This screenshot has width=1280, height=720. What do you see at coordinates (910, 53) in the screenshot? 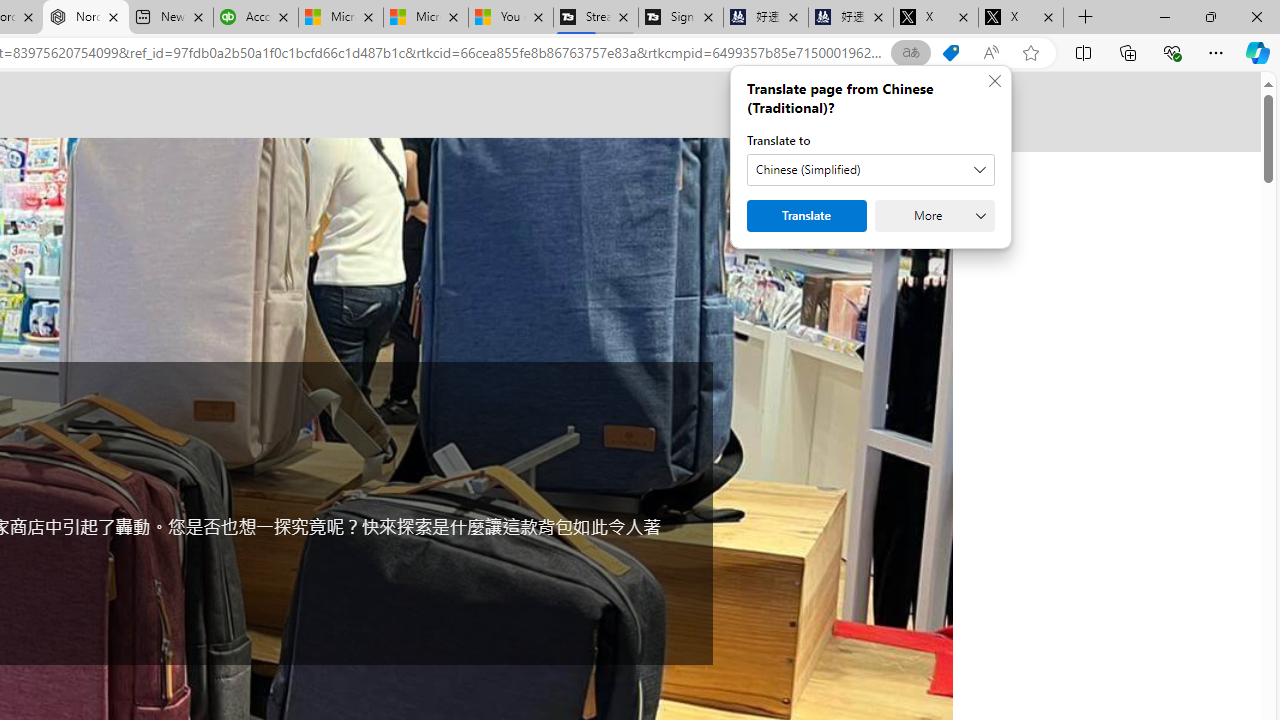
I see `Show translate options` at bounding box center [910, 53].